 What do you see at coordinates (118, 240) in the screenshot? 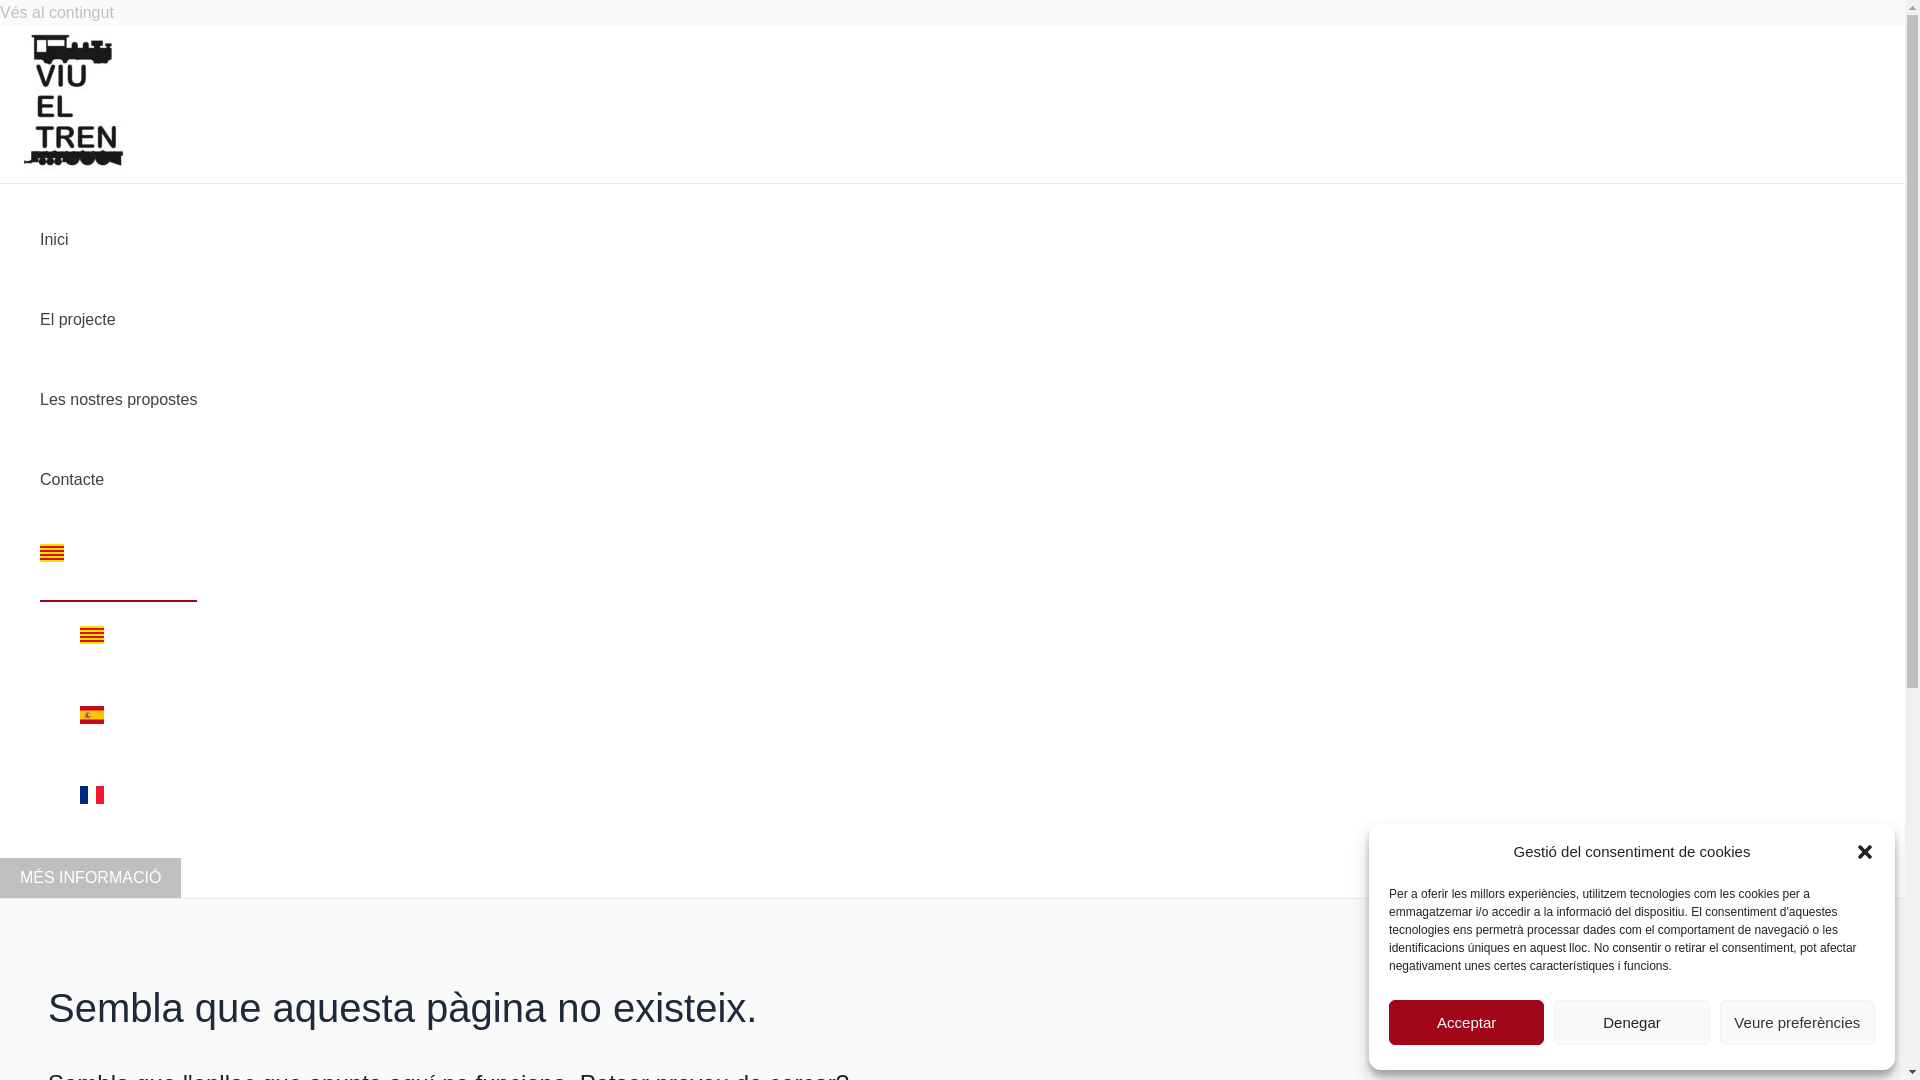
I see `Inici` at bounding box center [118, 240].